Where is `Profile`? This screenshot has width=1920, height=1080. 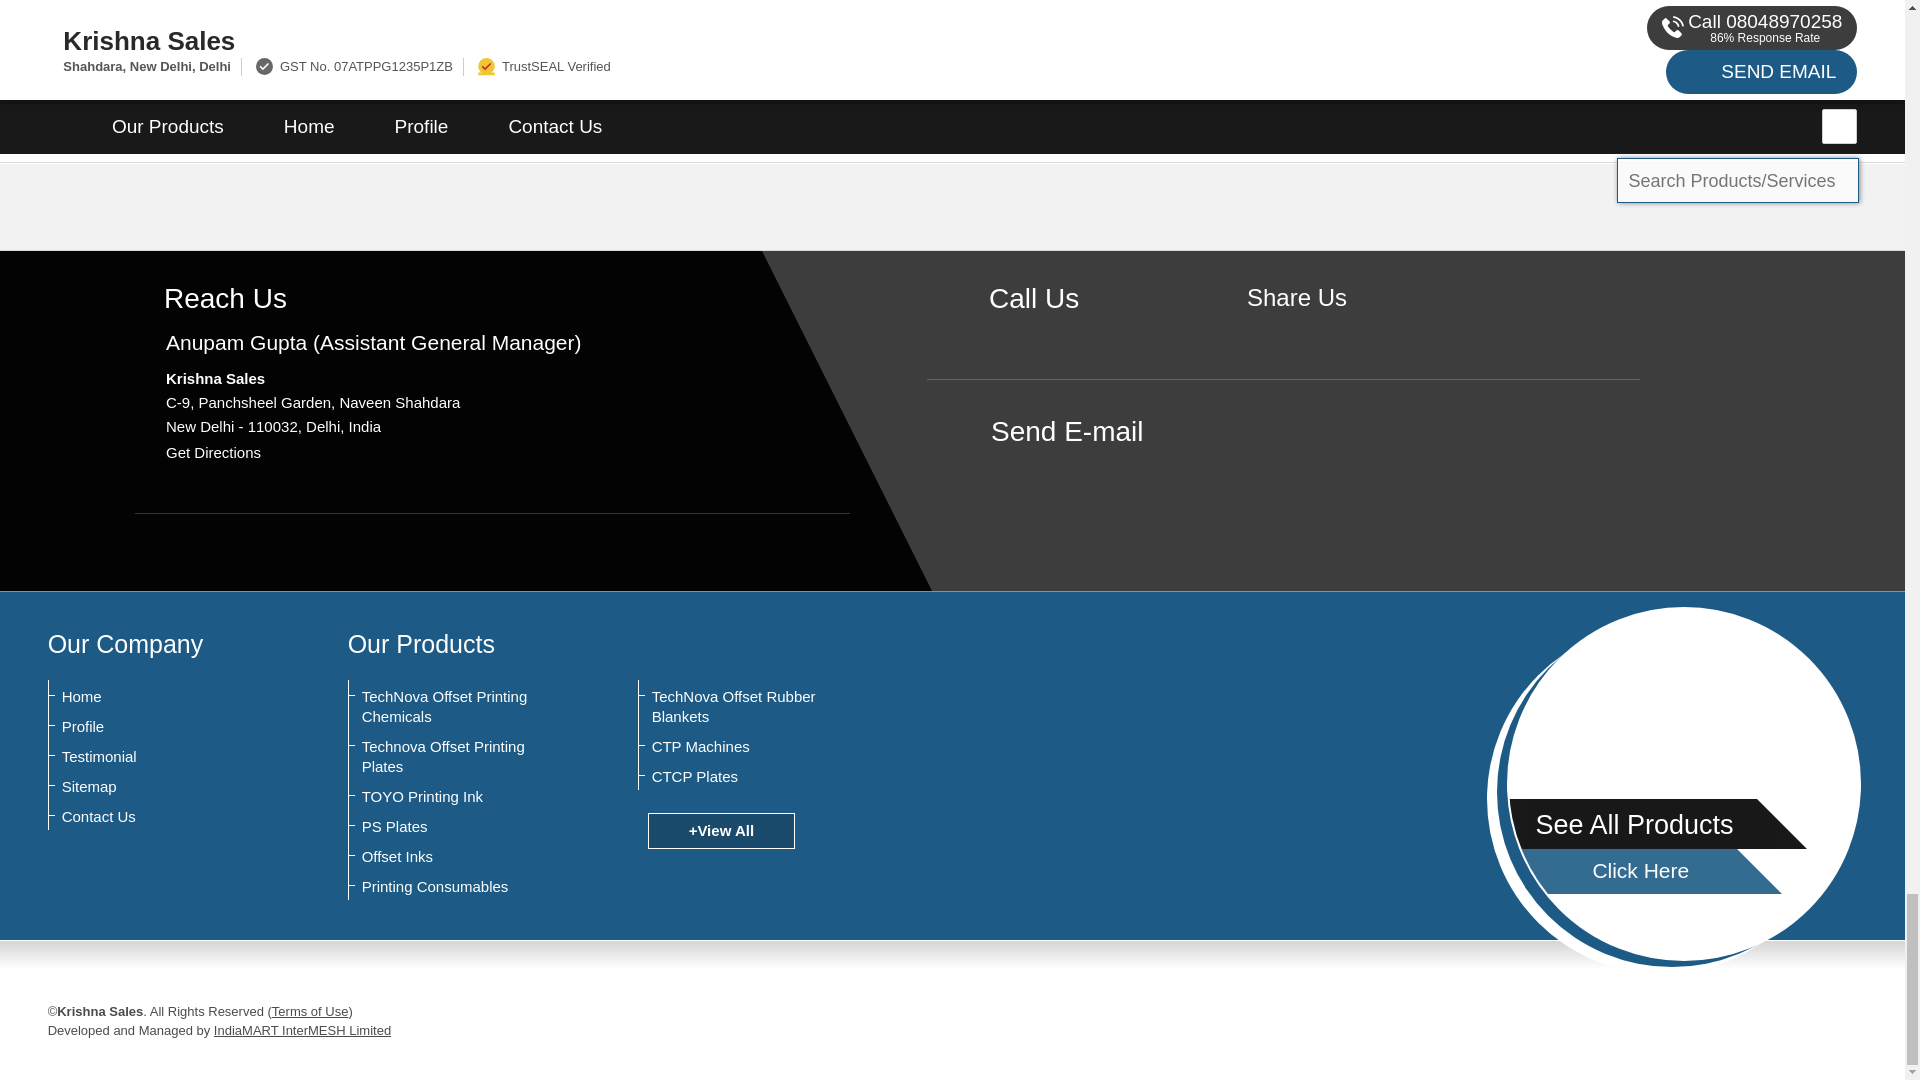 Profile is located at coordinates (160, 726).